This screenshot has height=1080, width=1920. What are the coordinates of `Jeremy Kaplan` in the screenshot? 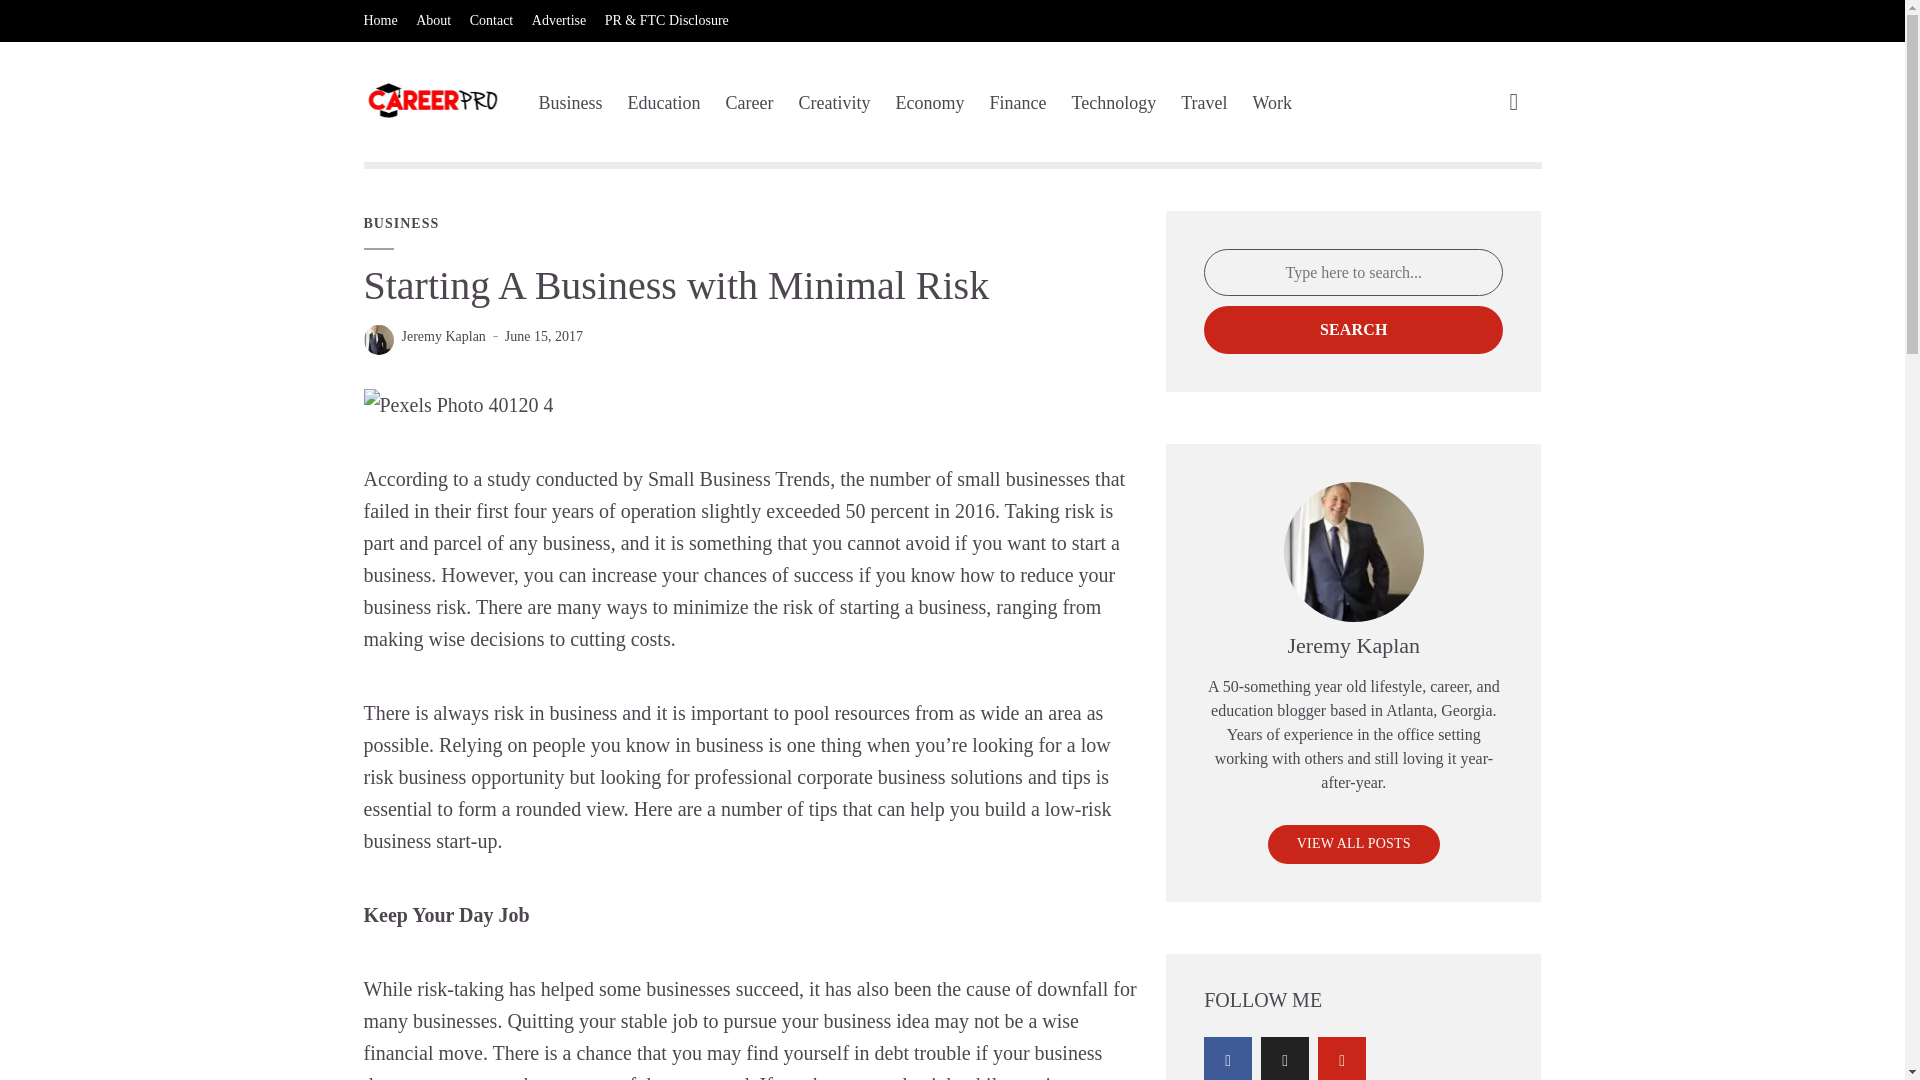 It's located at (443, 336).